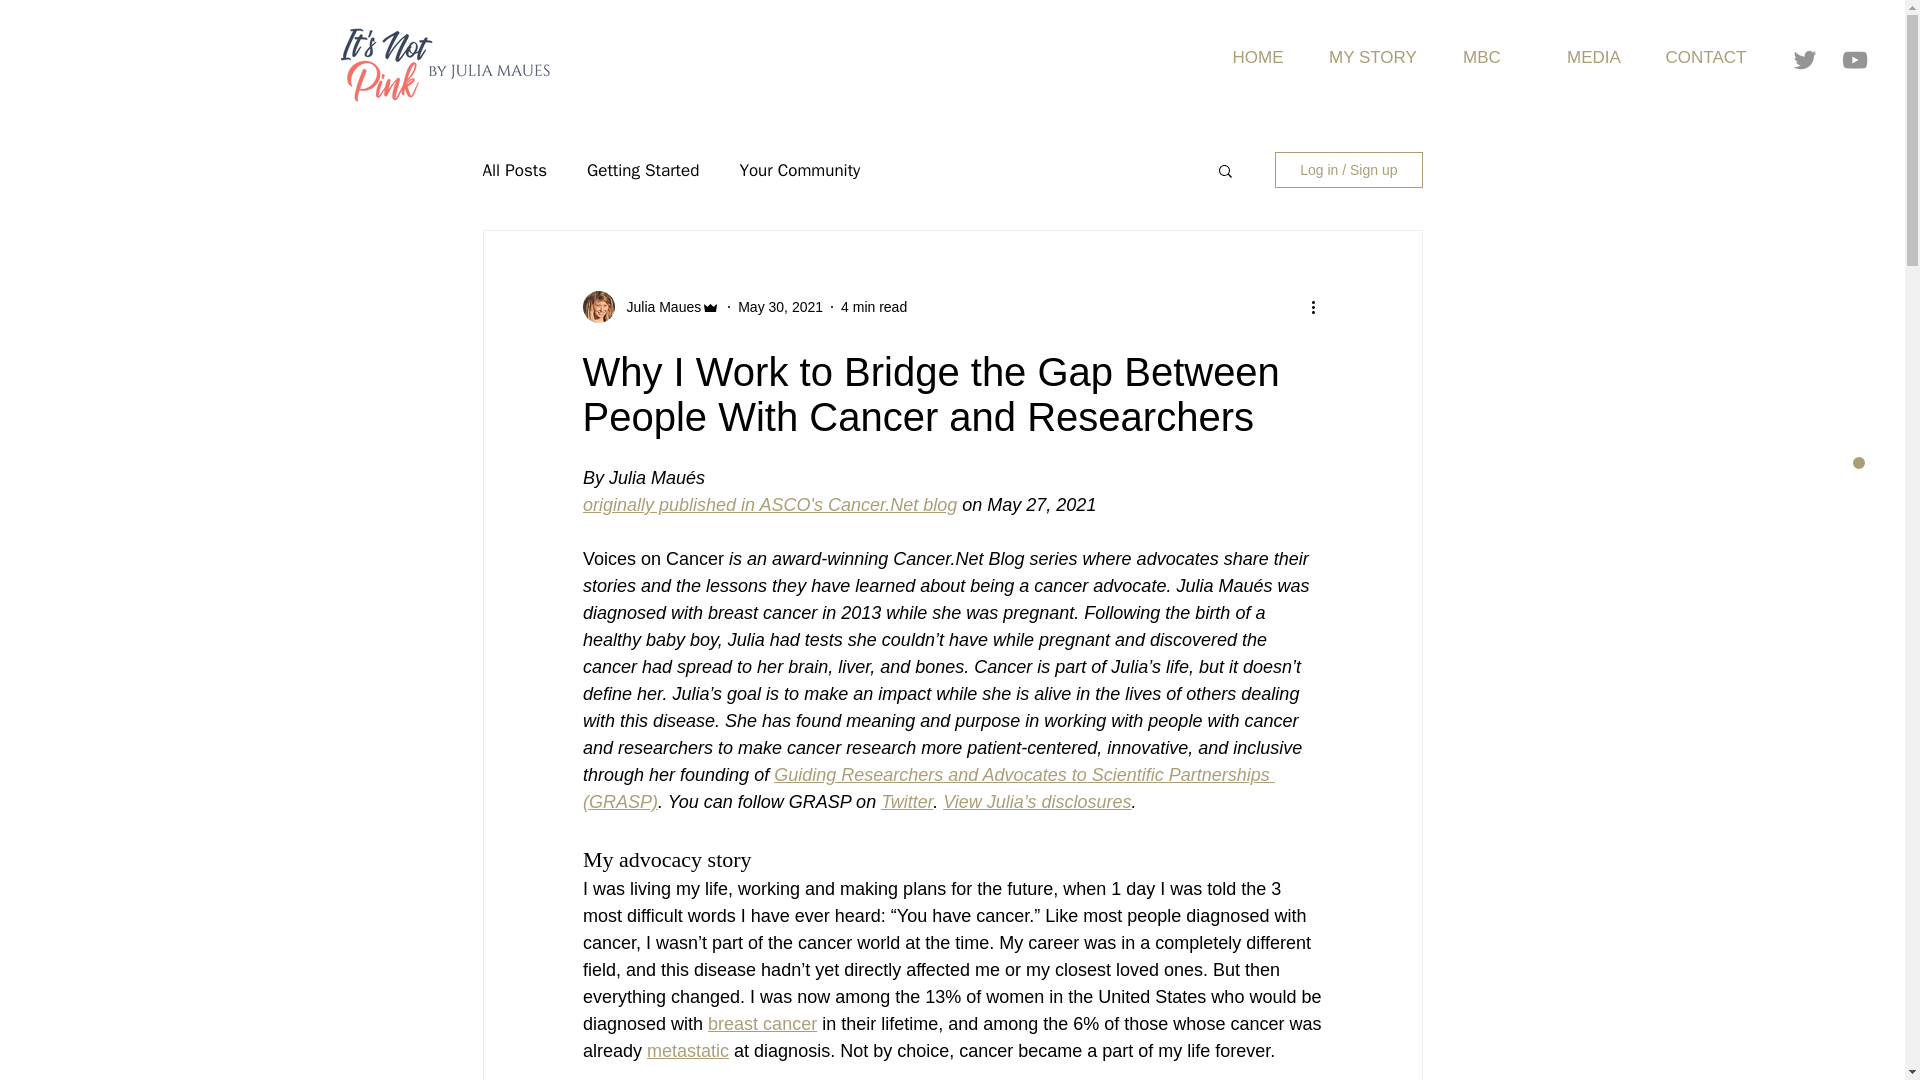  What do you see at coordinates (657, 306) in the screenshot?
I see `Julia Maues` at bounding box center [657, 306].